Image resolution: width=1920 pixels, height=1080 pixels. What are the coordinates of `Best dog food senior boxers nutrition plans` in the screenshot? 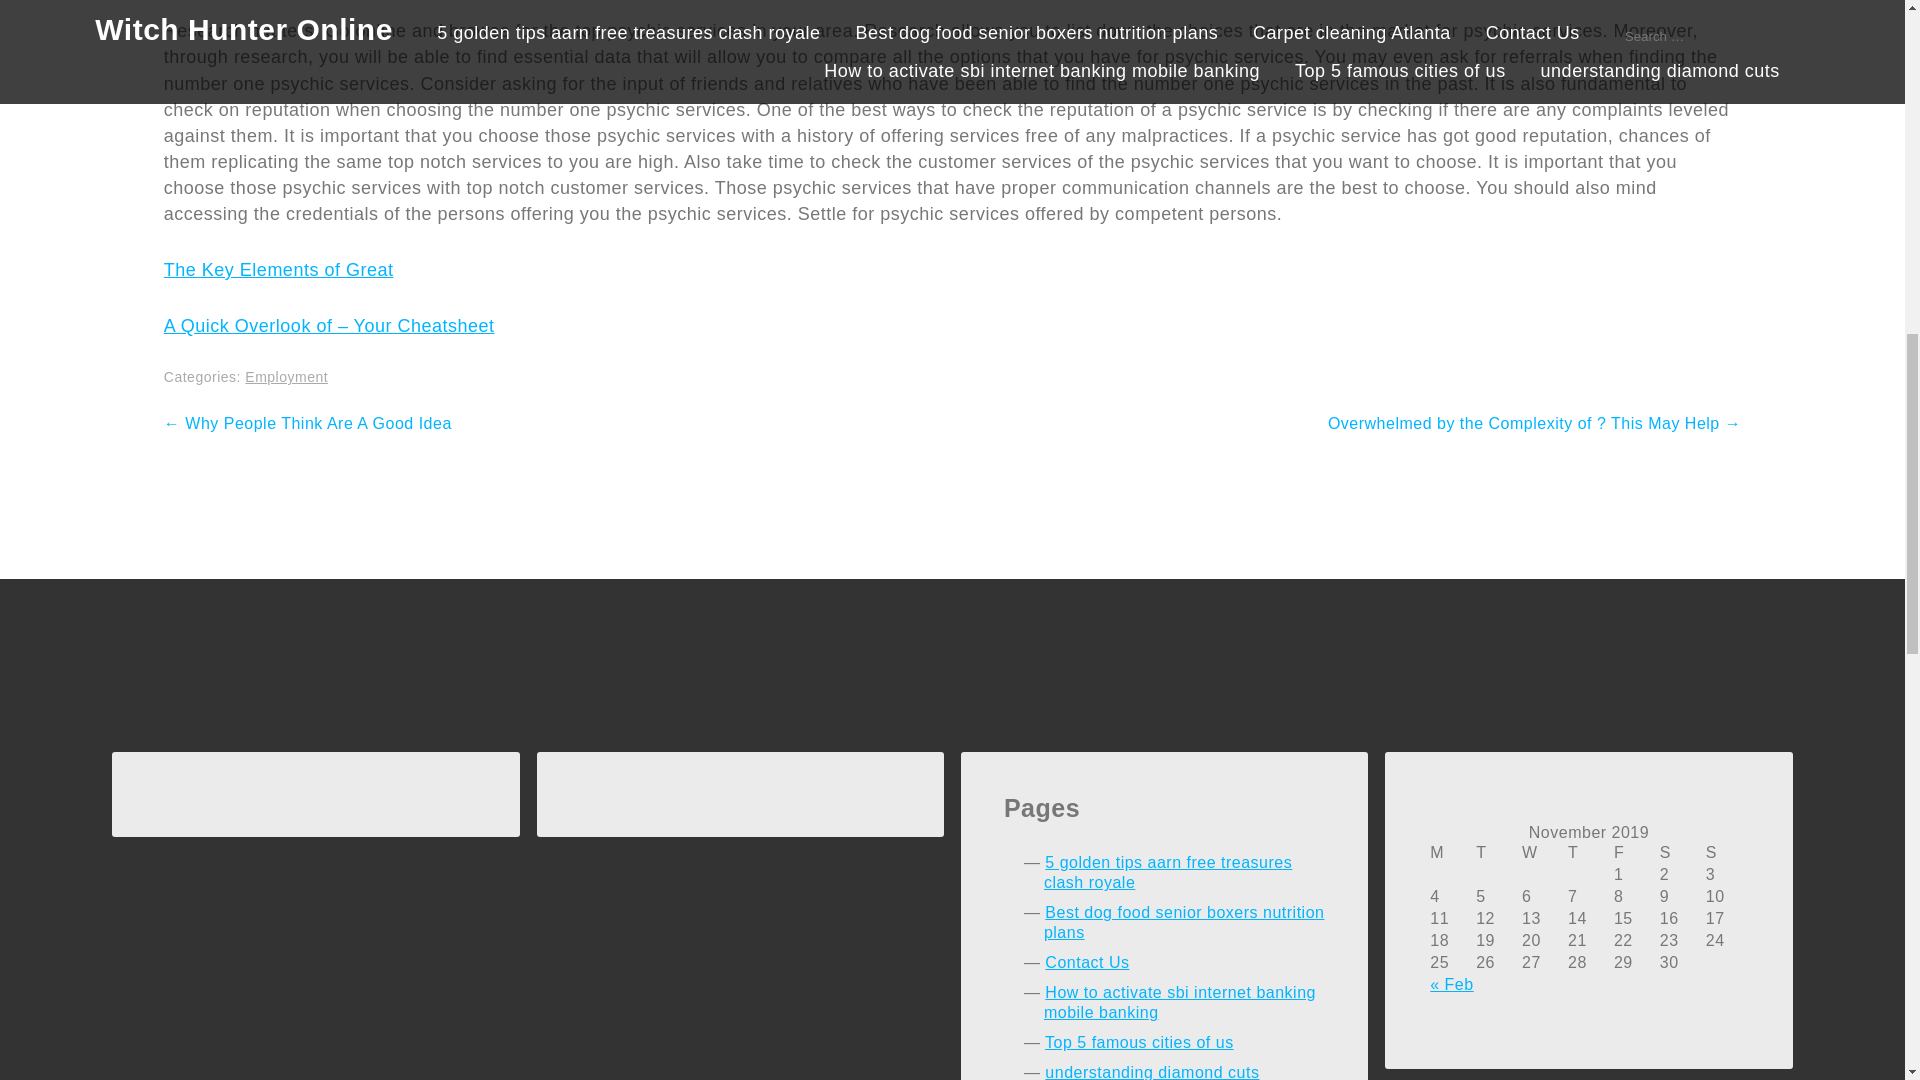 It's located at (1184, 922).